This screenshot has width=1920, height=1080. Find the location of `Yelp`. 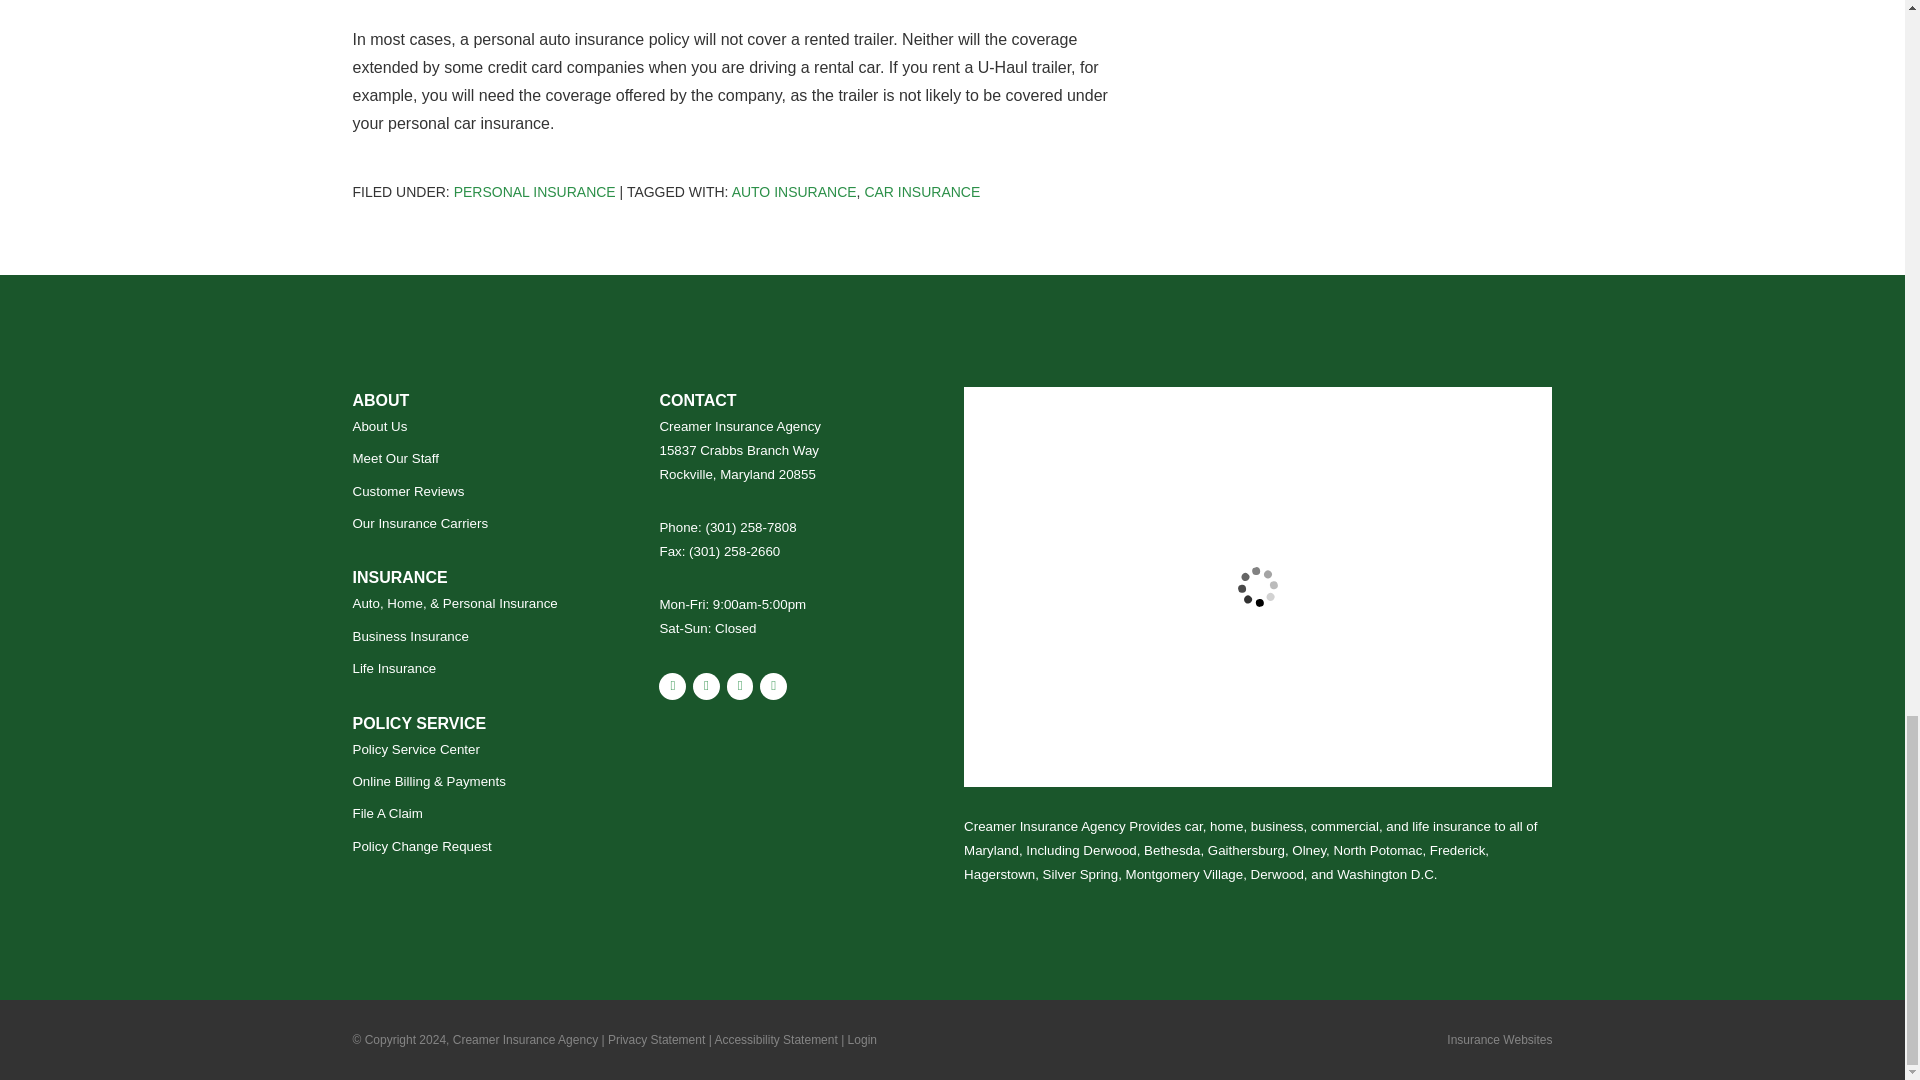

Yelp is located at coordinates (706, 686).